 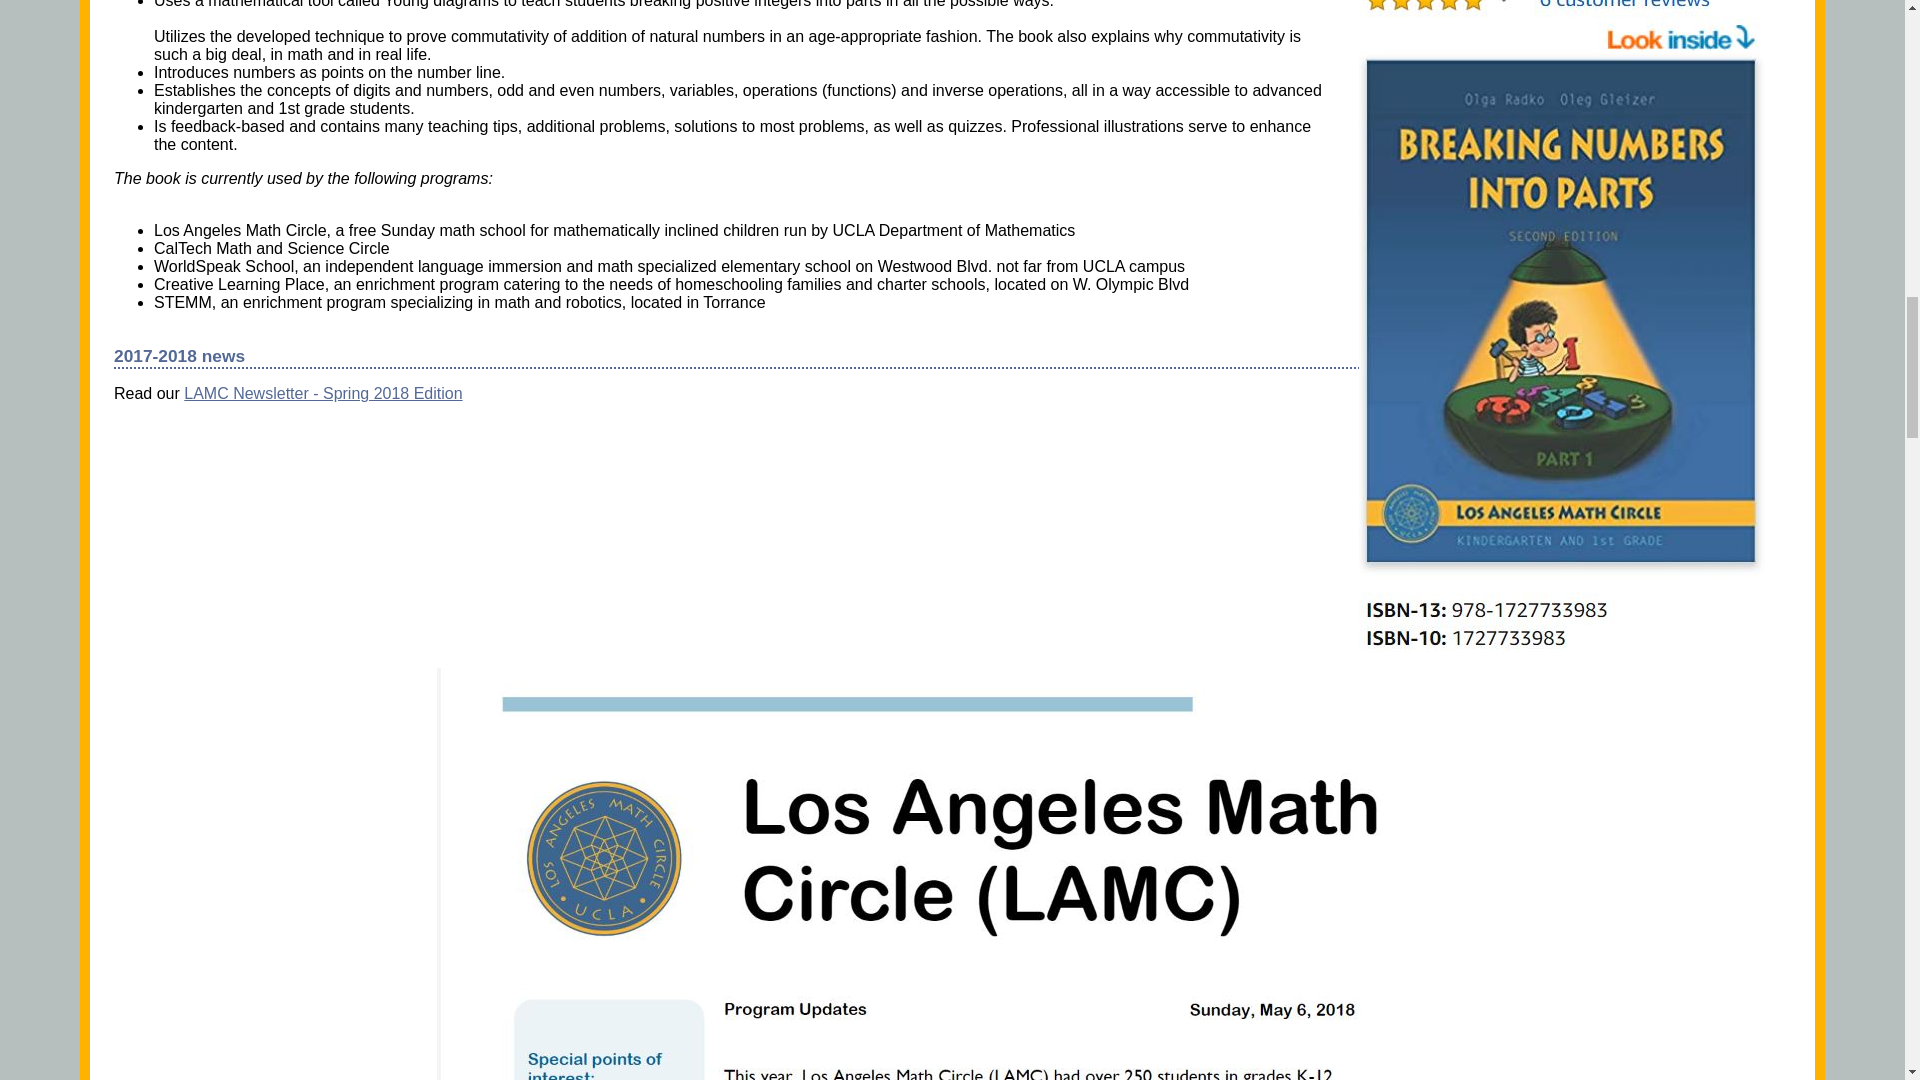 What do you see at coordinates (323, 392) in the screenshot?
I see `LAMC Newsletter - Spring 2018 Edition` at bounding box center [323, 392].